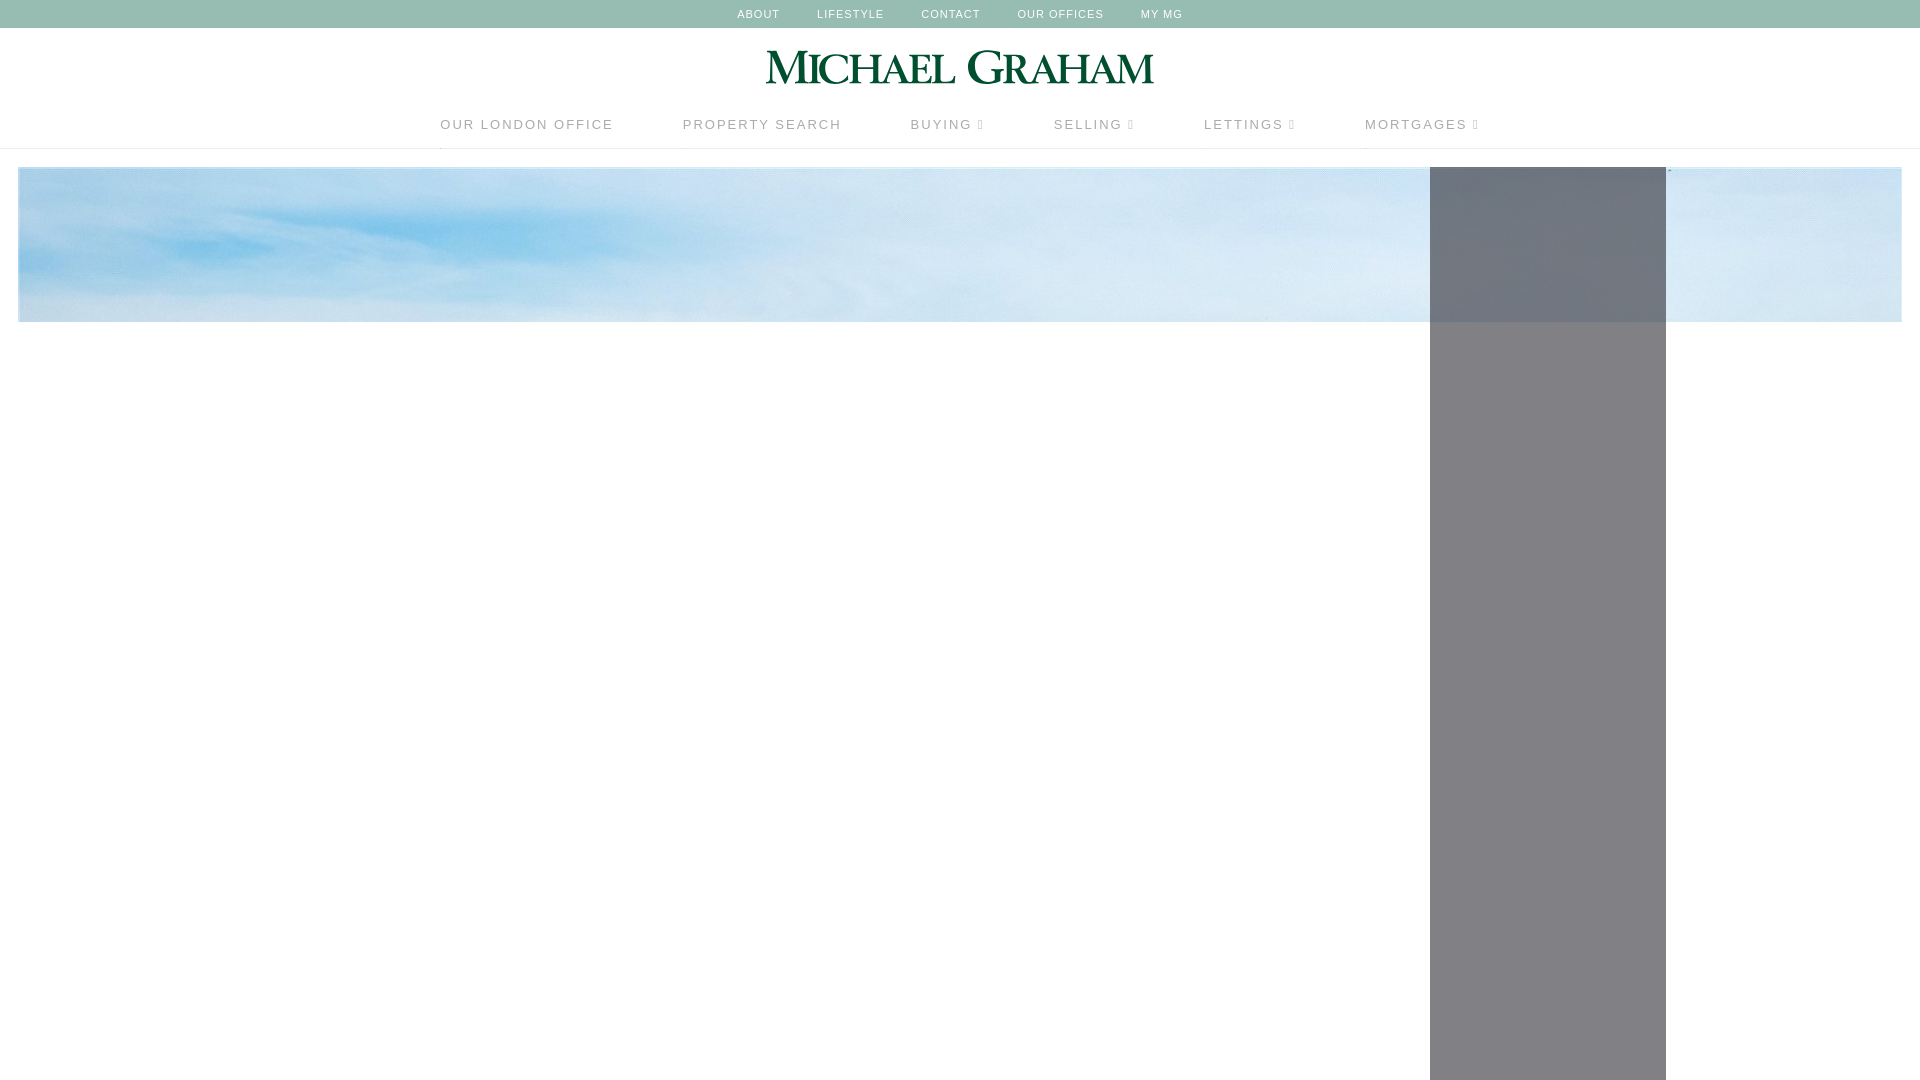  I want to click on OUR LONDON OFFICE, so click(526, 131).